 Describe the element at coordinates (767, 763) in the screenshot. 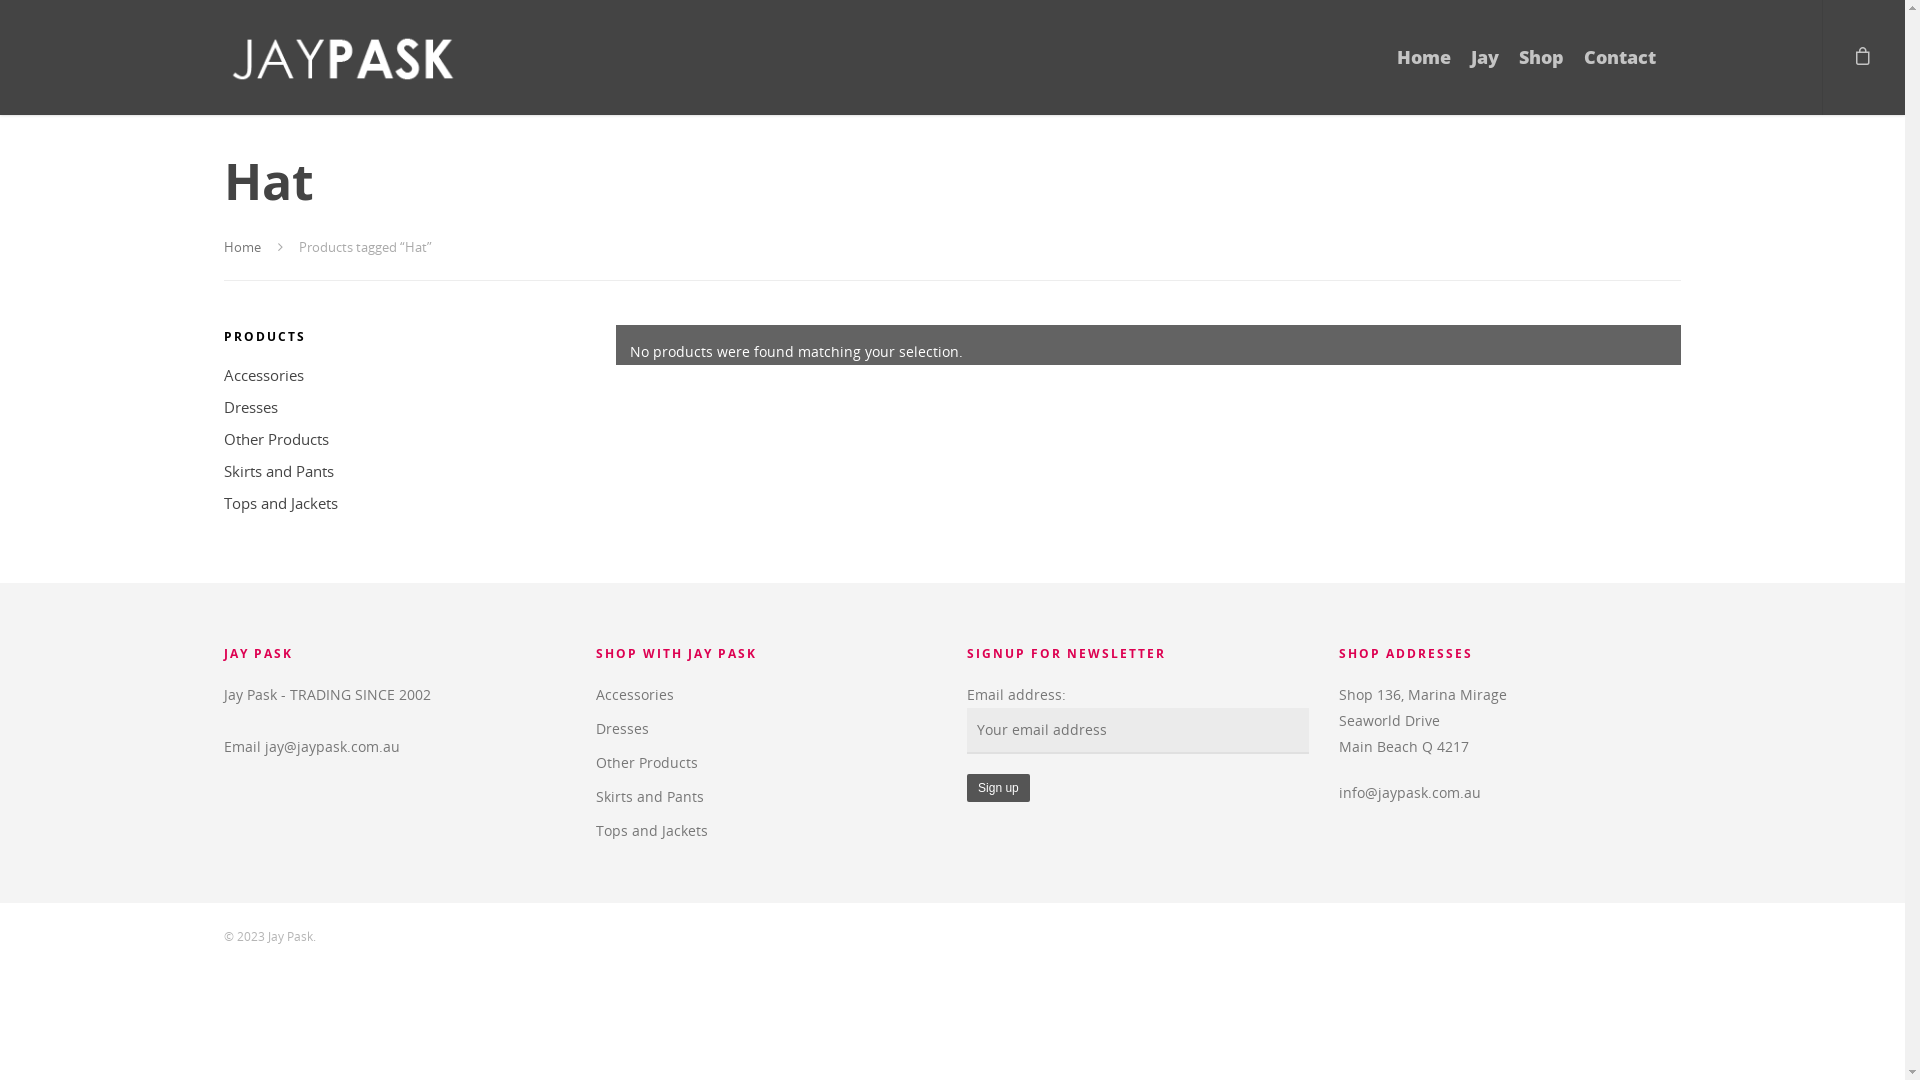

I see `Other Products` at that location.